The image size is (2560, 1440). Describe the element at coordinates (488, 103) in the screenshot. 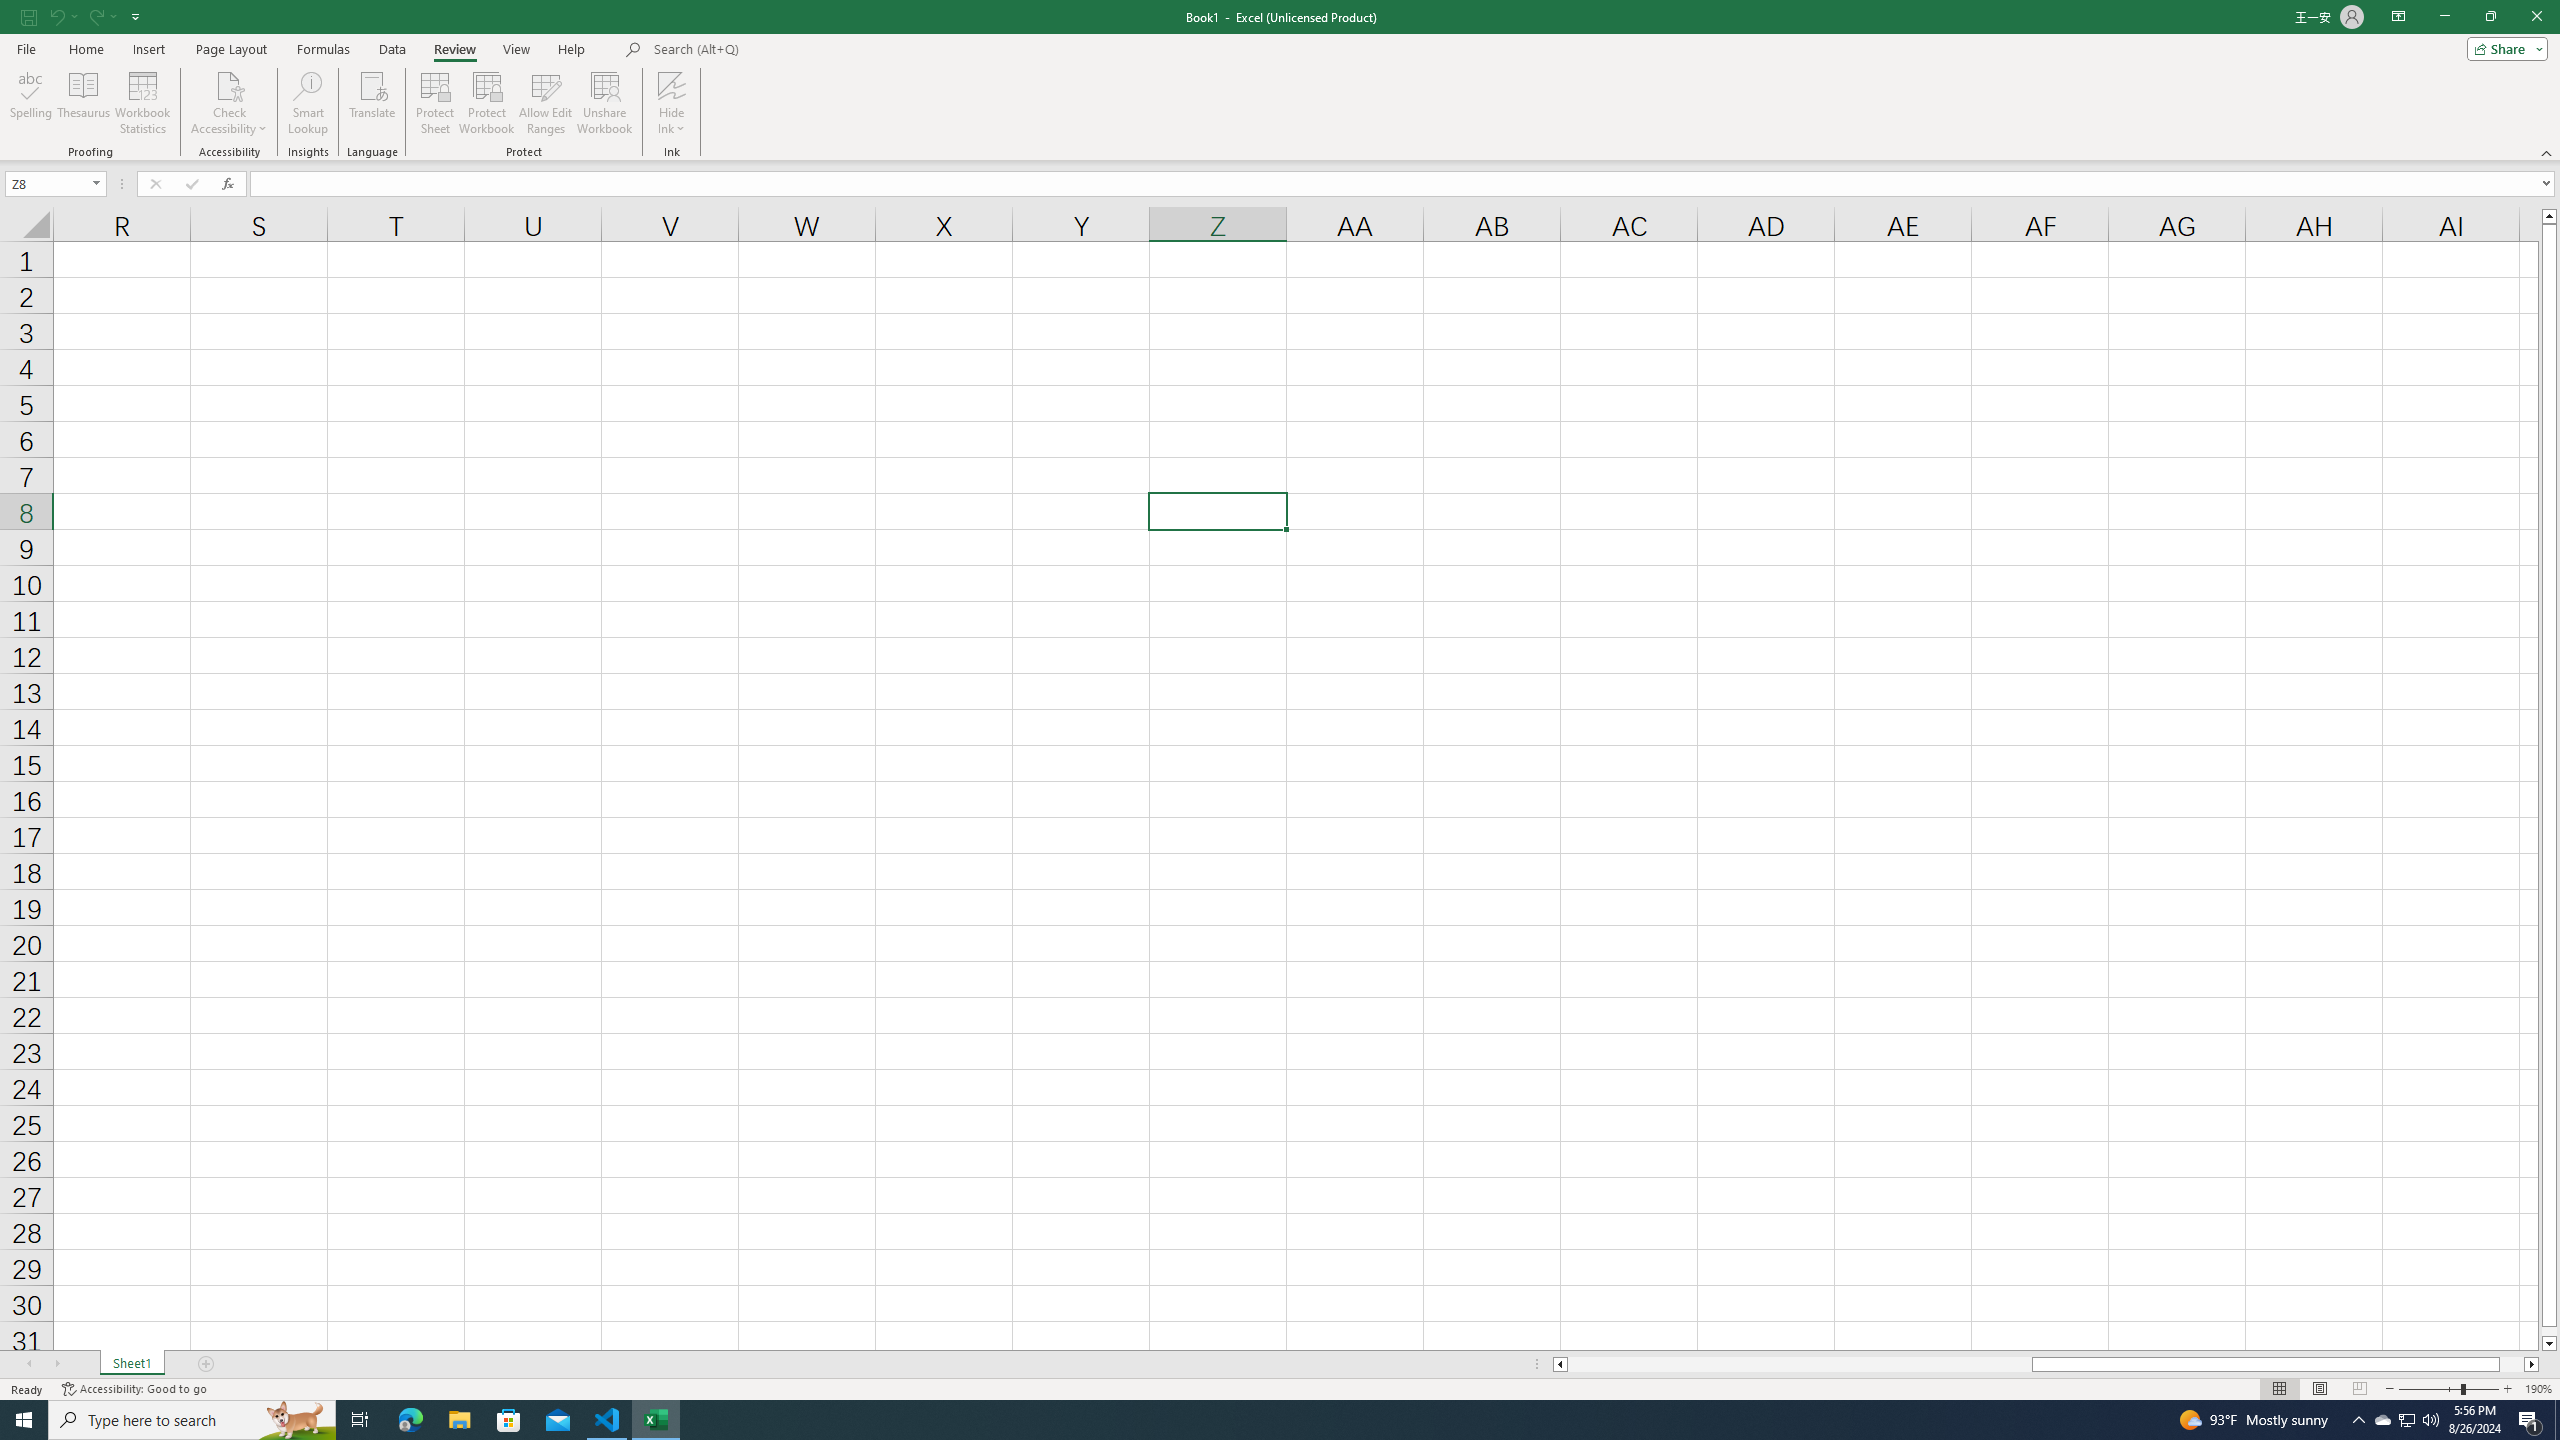

I see `Protect Workbook...` at that location.